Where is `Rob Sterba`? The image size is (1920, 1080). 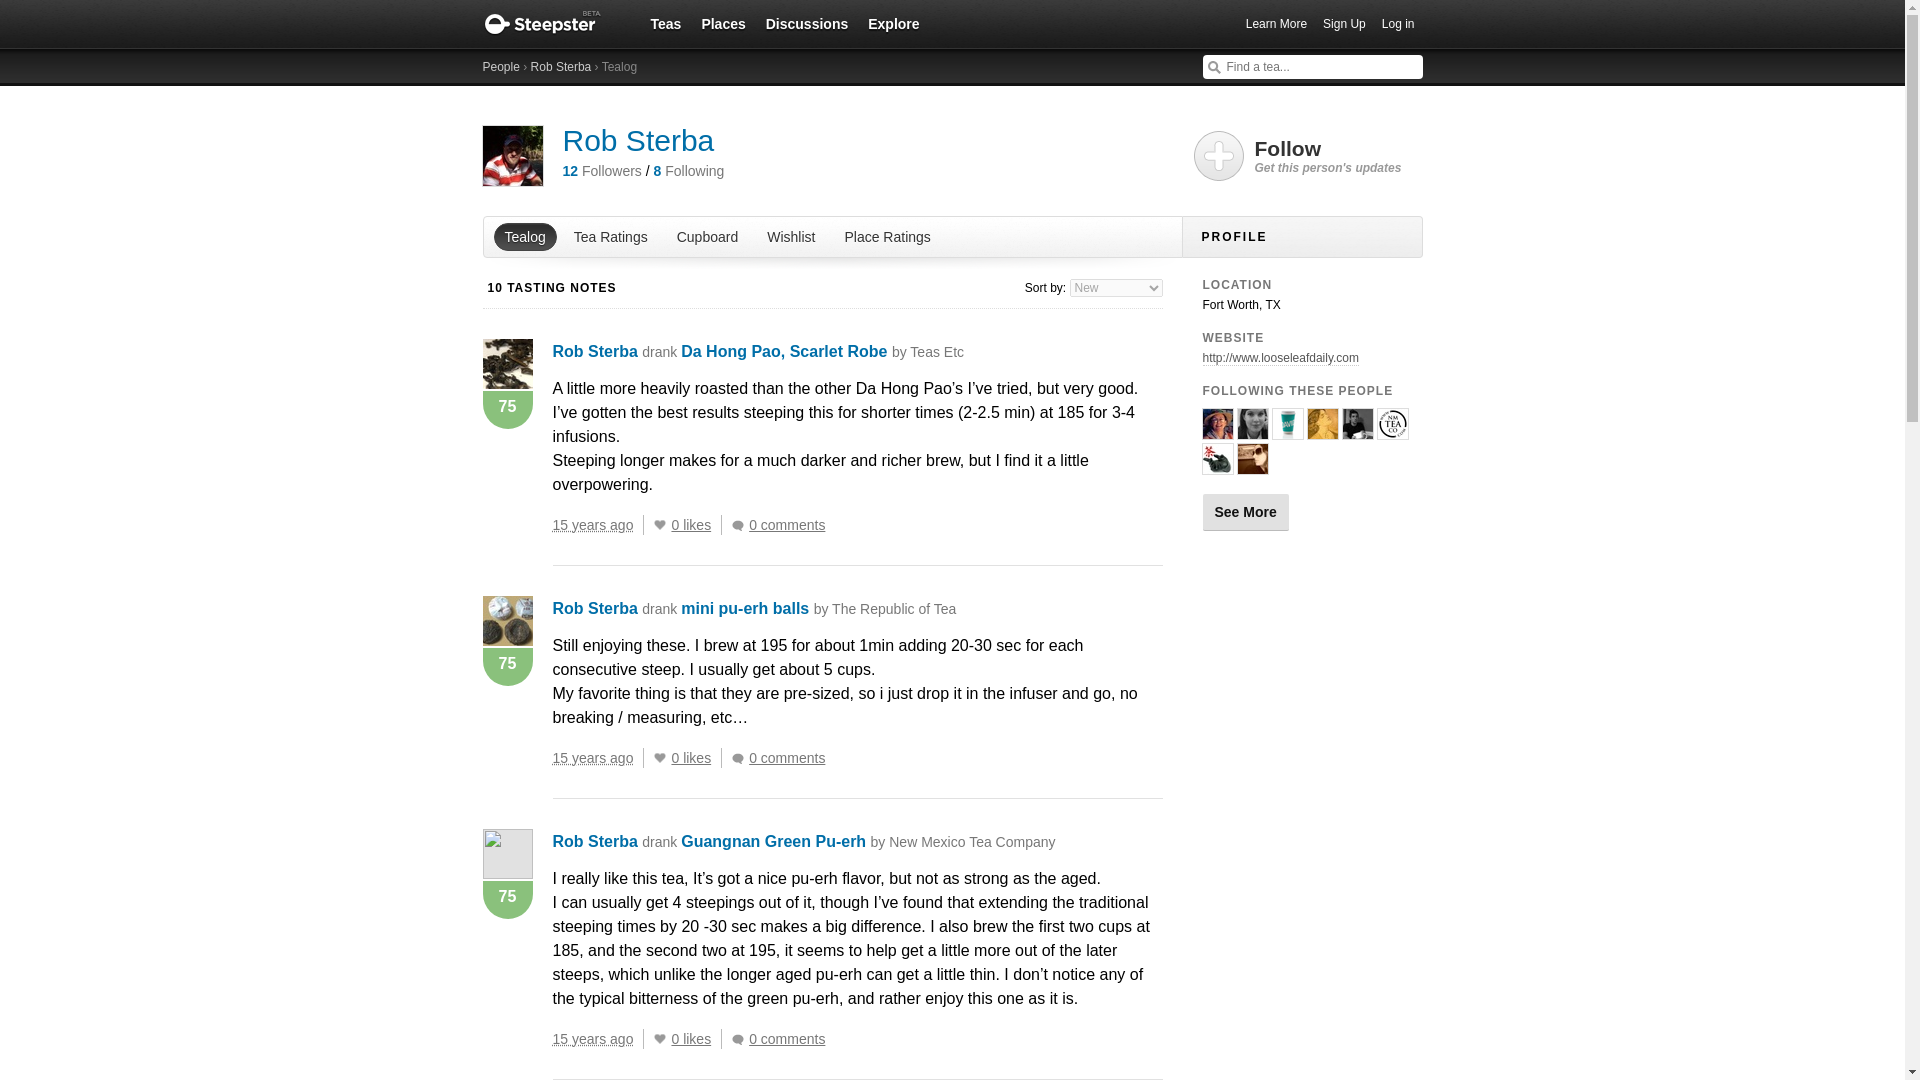 Rob Sterba is located at coordinates (594, 608).